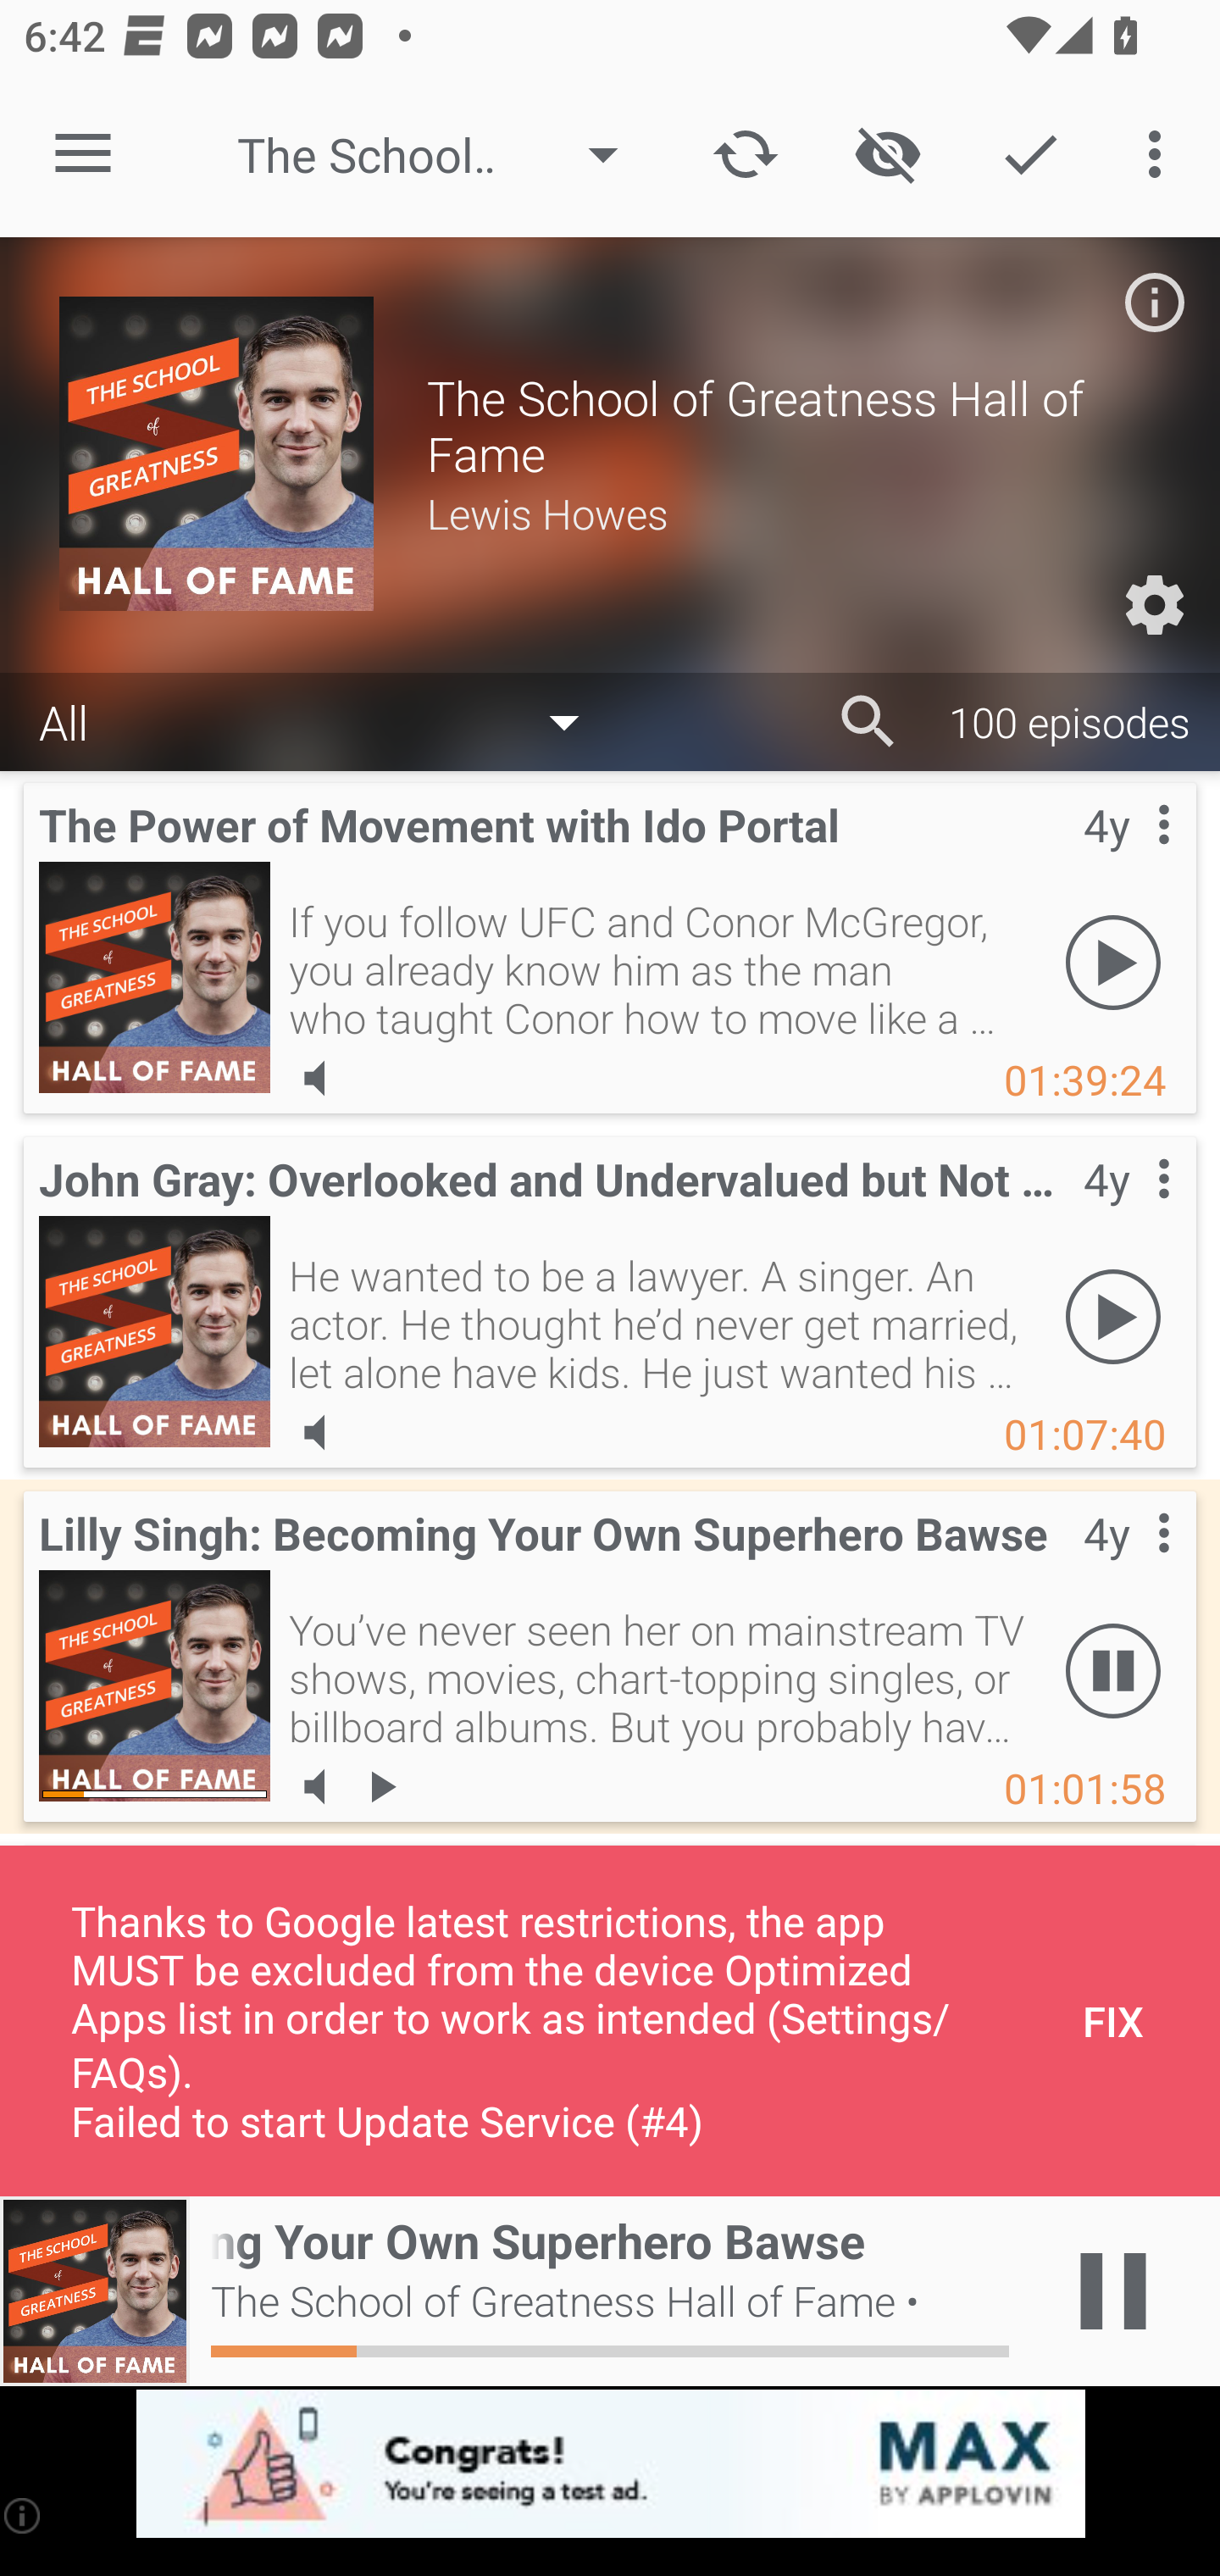 The height and width of the screenshot is (2576, 1220). What do you see at coordinates (793, 512) in the screenshot?
I see `Lewis Howes` at bounding box center [793, 512].